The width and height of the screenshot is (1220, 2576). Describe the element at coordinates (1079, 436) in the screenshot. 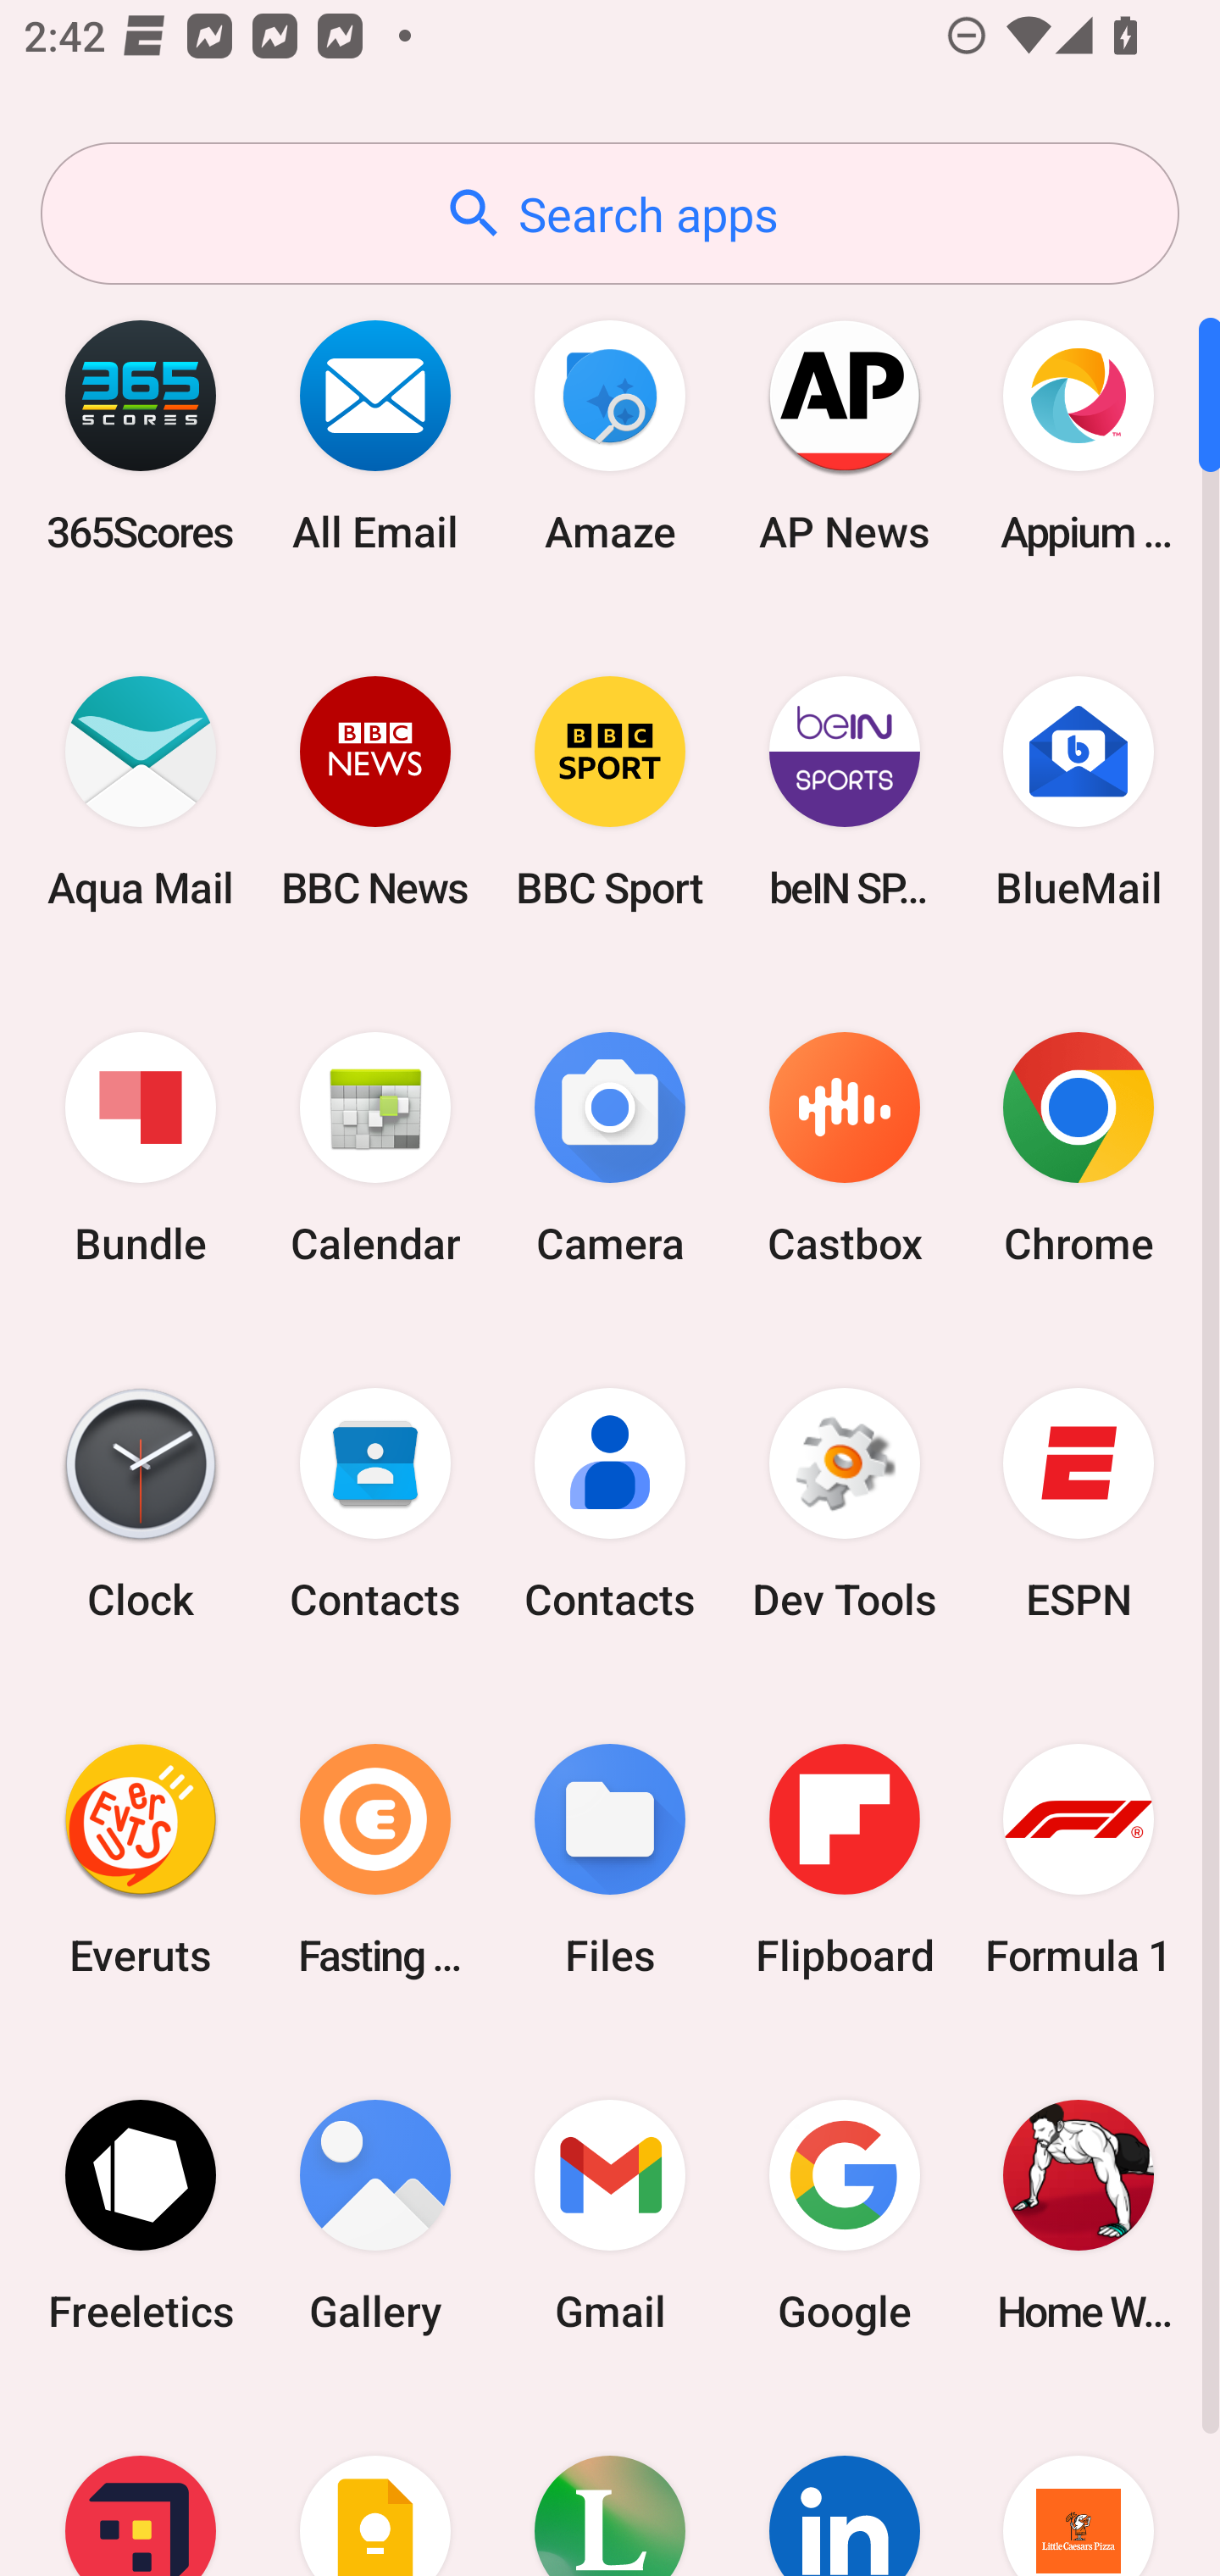

I see `Appium Settings` at that location.